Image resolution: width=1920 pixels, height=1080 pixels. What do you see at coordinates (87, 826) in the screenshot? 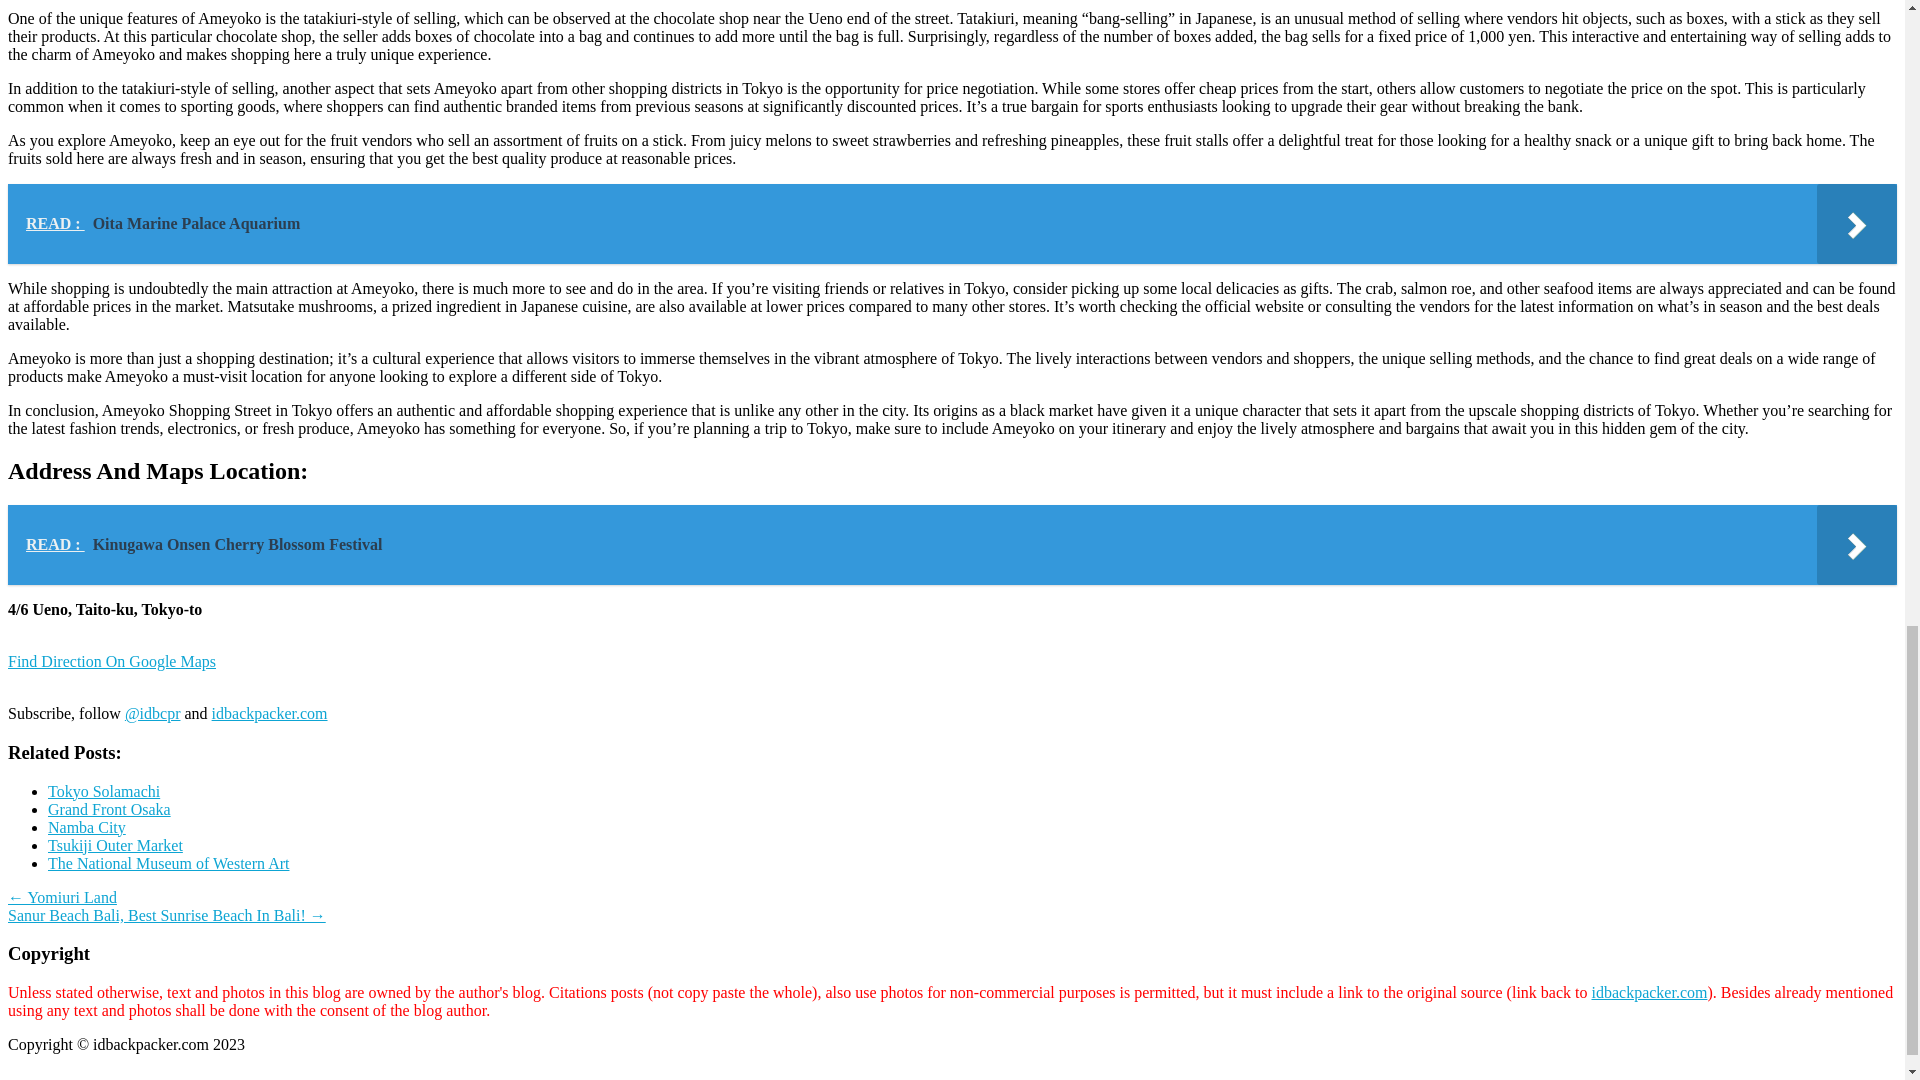
I see `Namba City` at bounding box center [87, 826].